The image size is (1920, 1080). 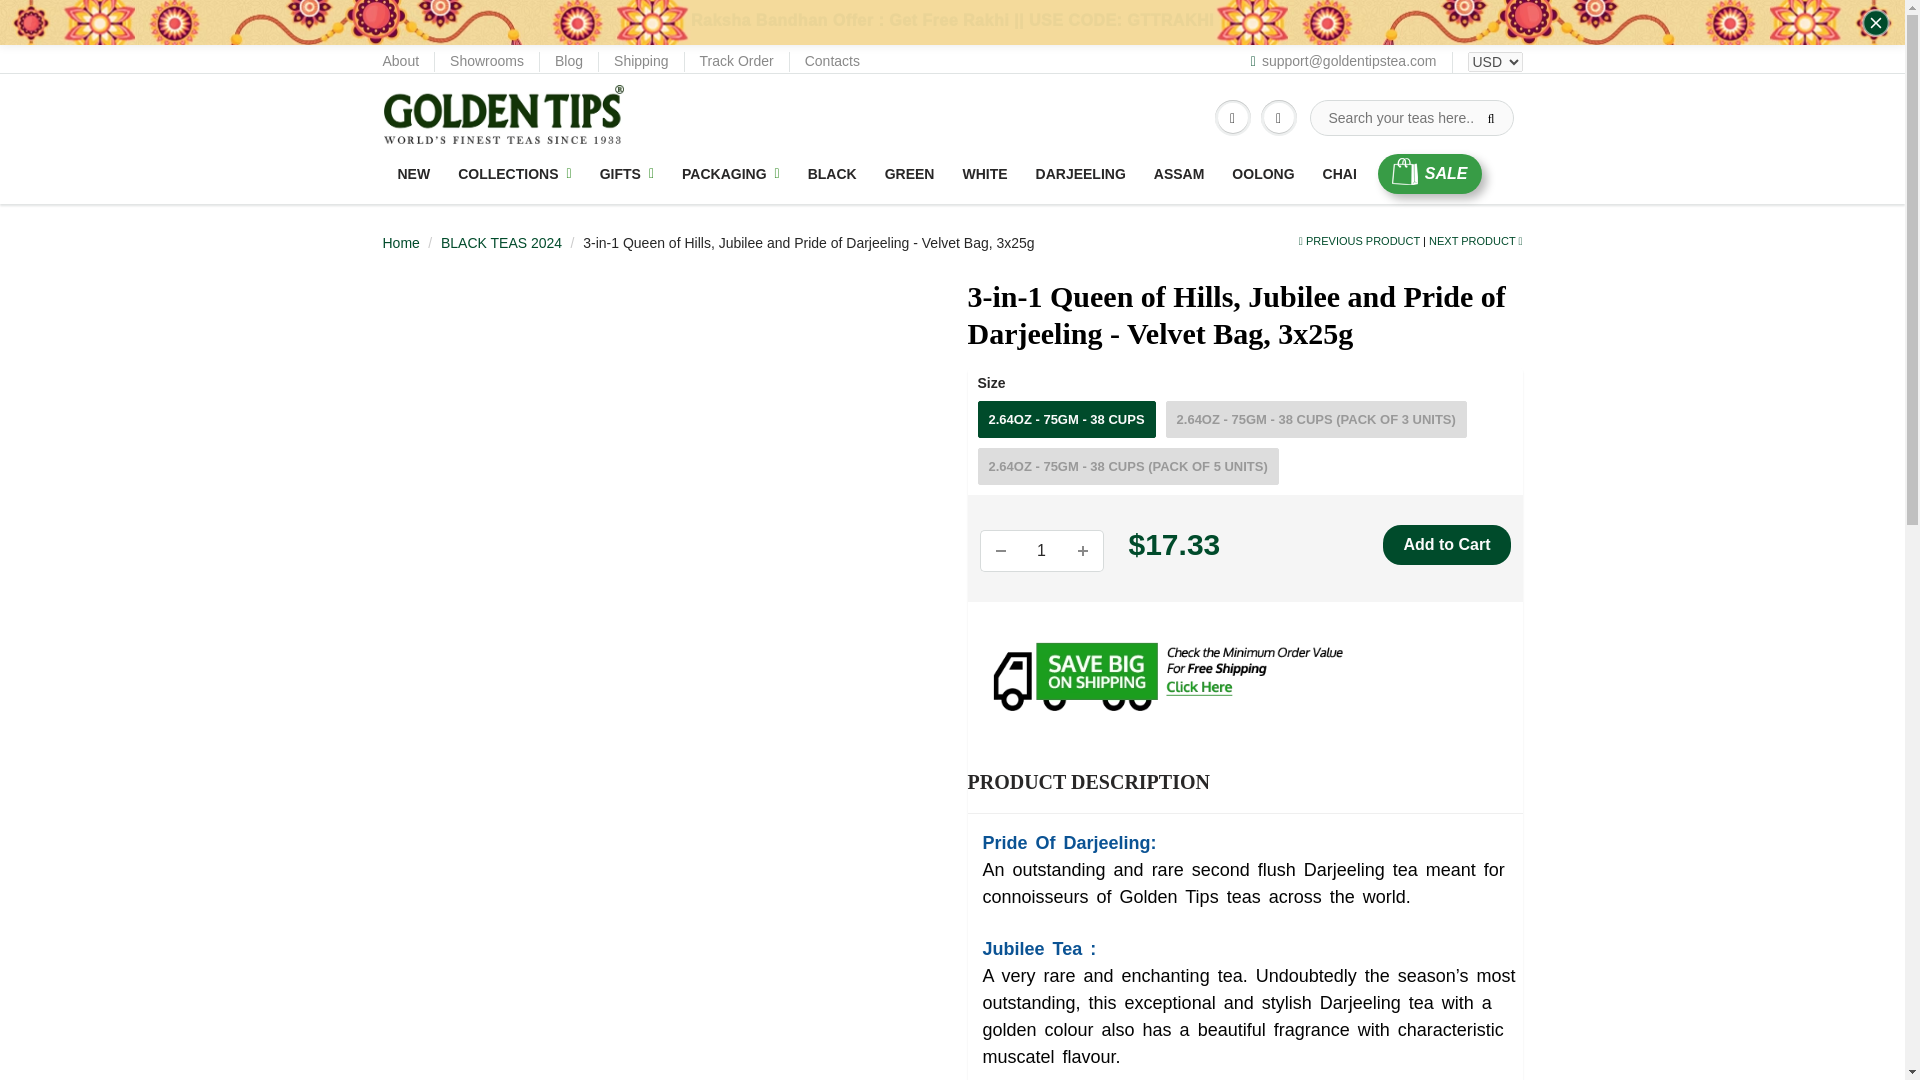 What do you see at coordinates (400, 62) in the screenshot?
I see `About` at bounding box center [400, 62].